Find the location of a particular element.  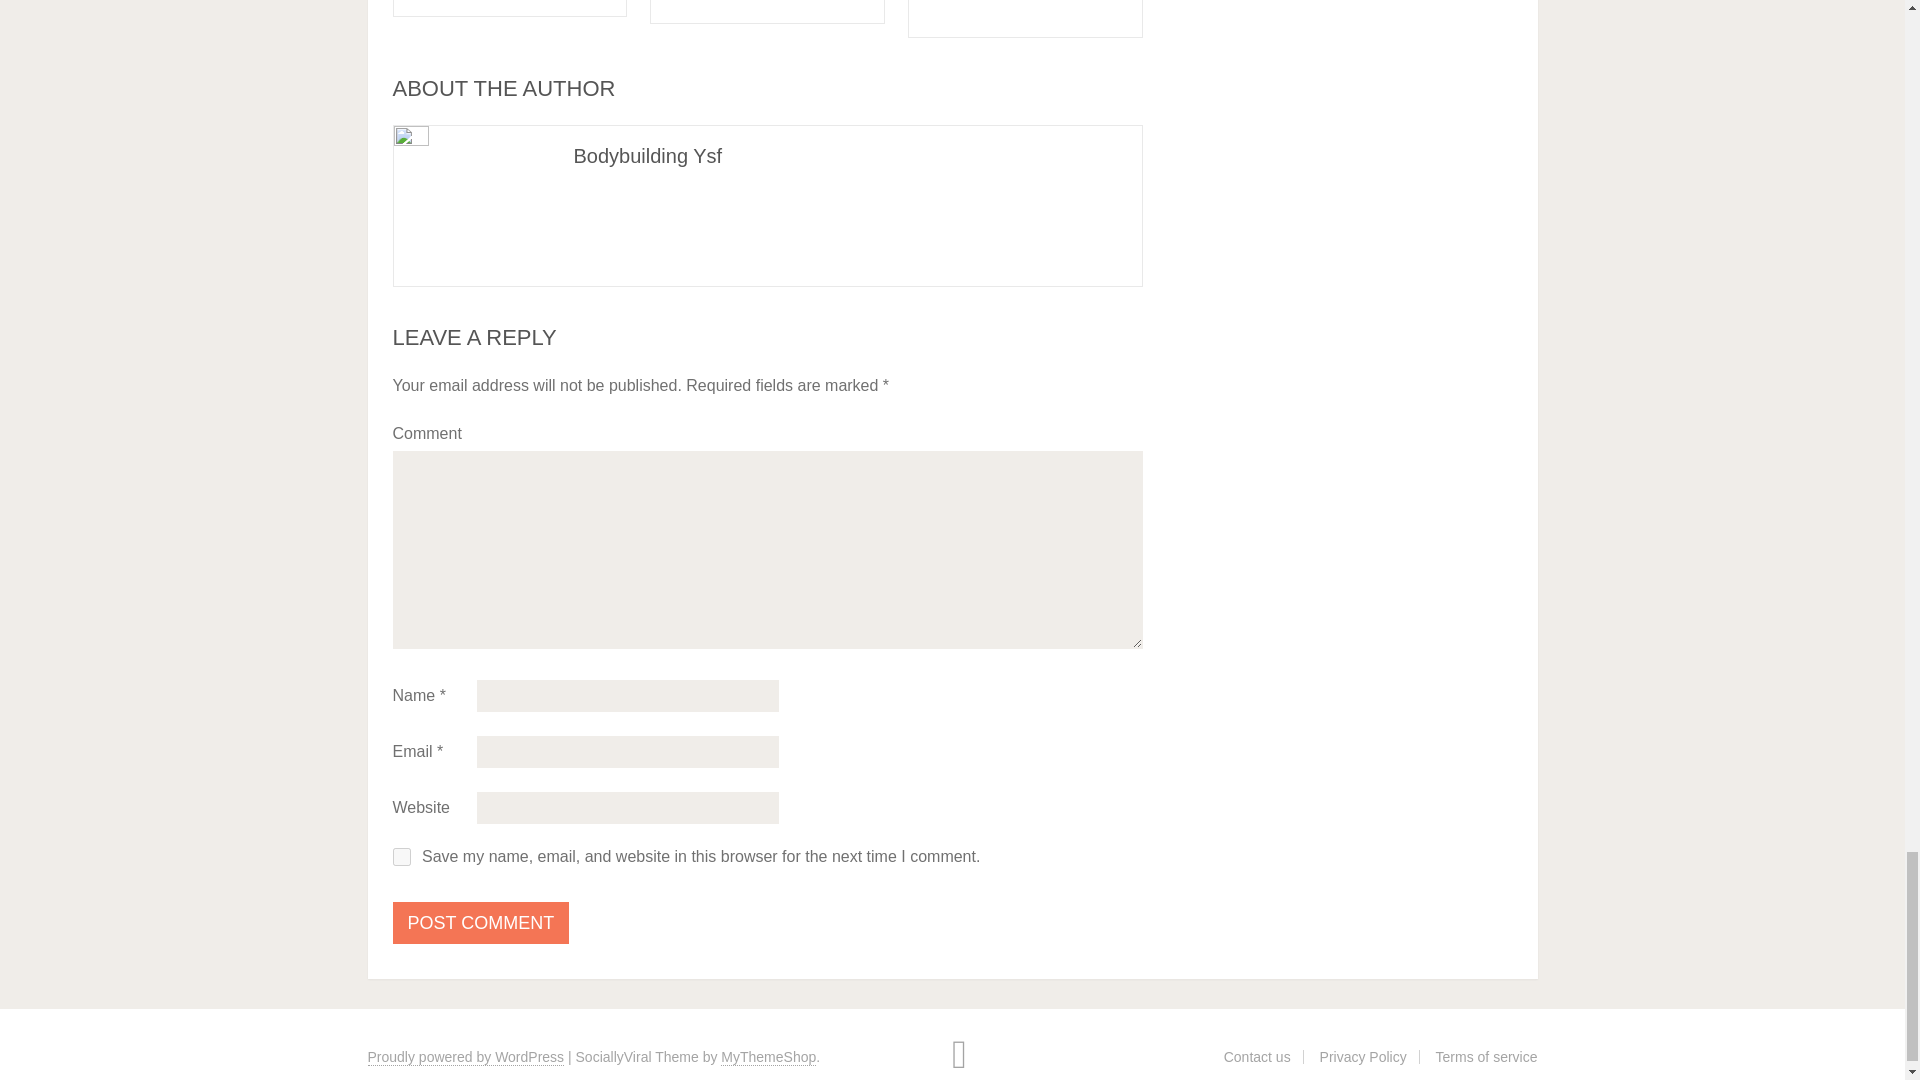

Terms of service is located at coordinates (1486, 1056).